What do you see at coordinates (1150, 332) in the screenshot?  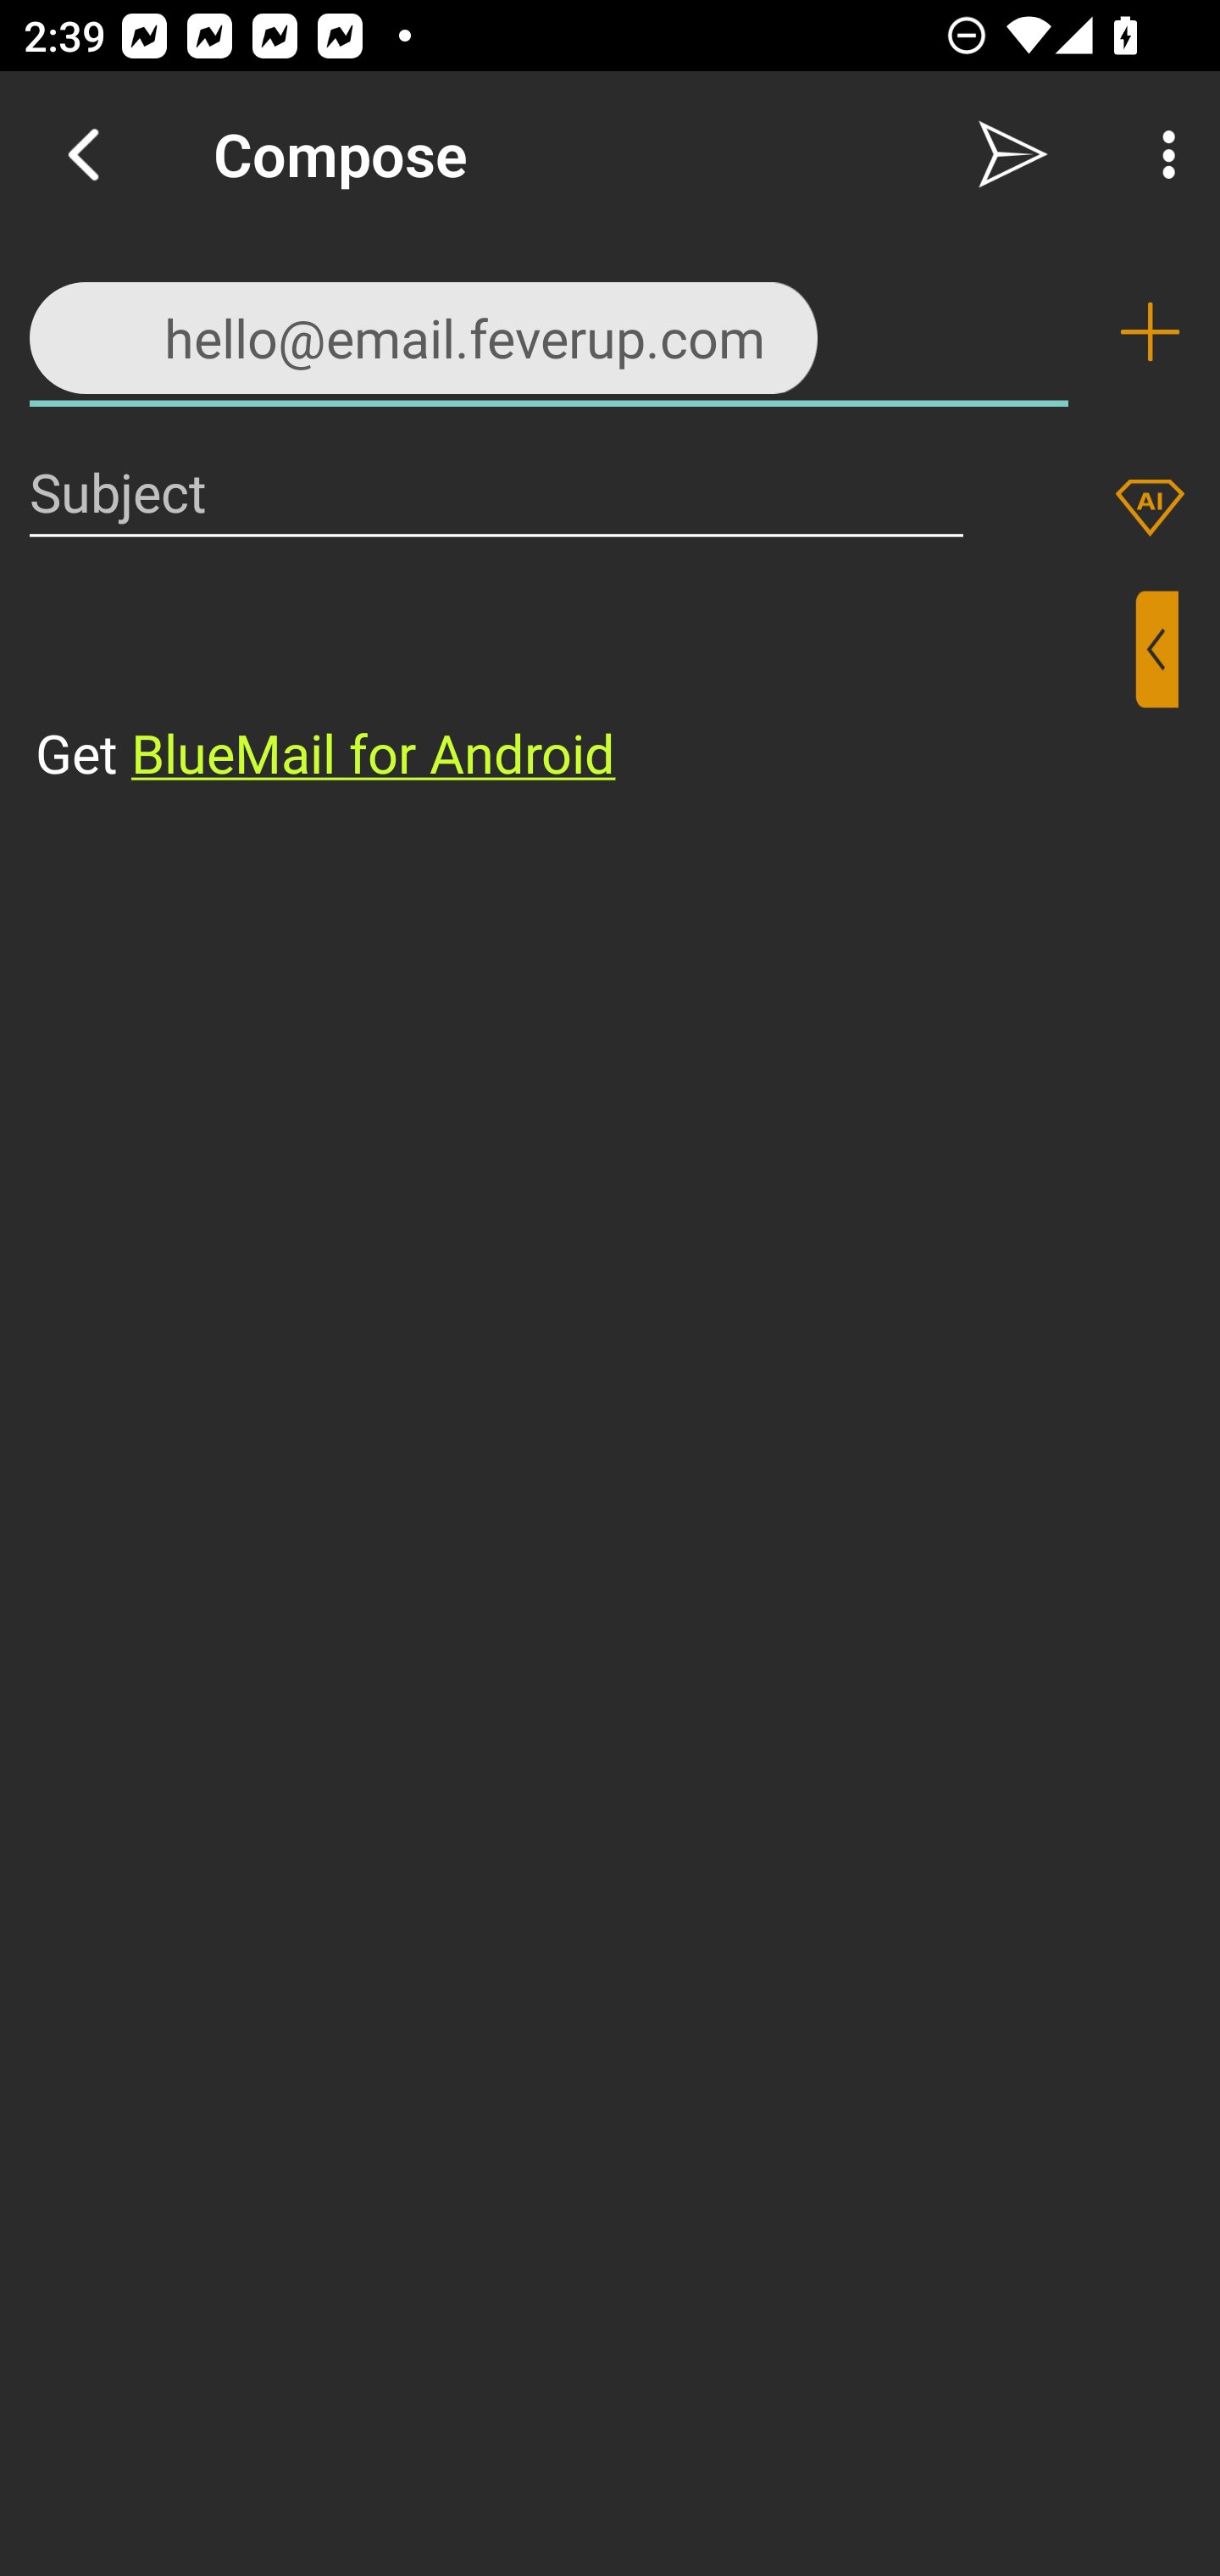 I see `Add recipient (To)` at bounding box center [1150, 332].